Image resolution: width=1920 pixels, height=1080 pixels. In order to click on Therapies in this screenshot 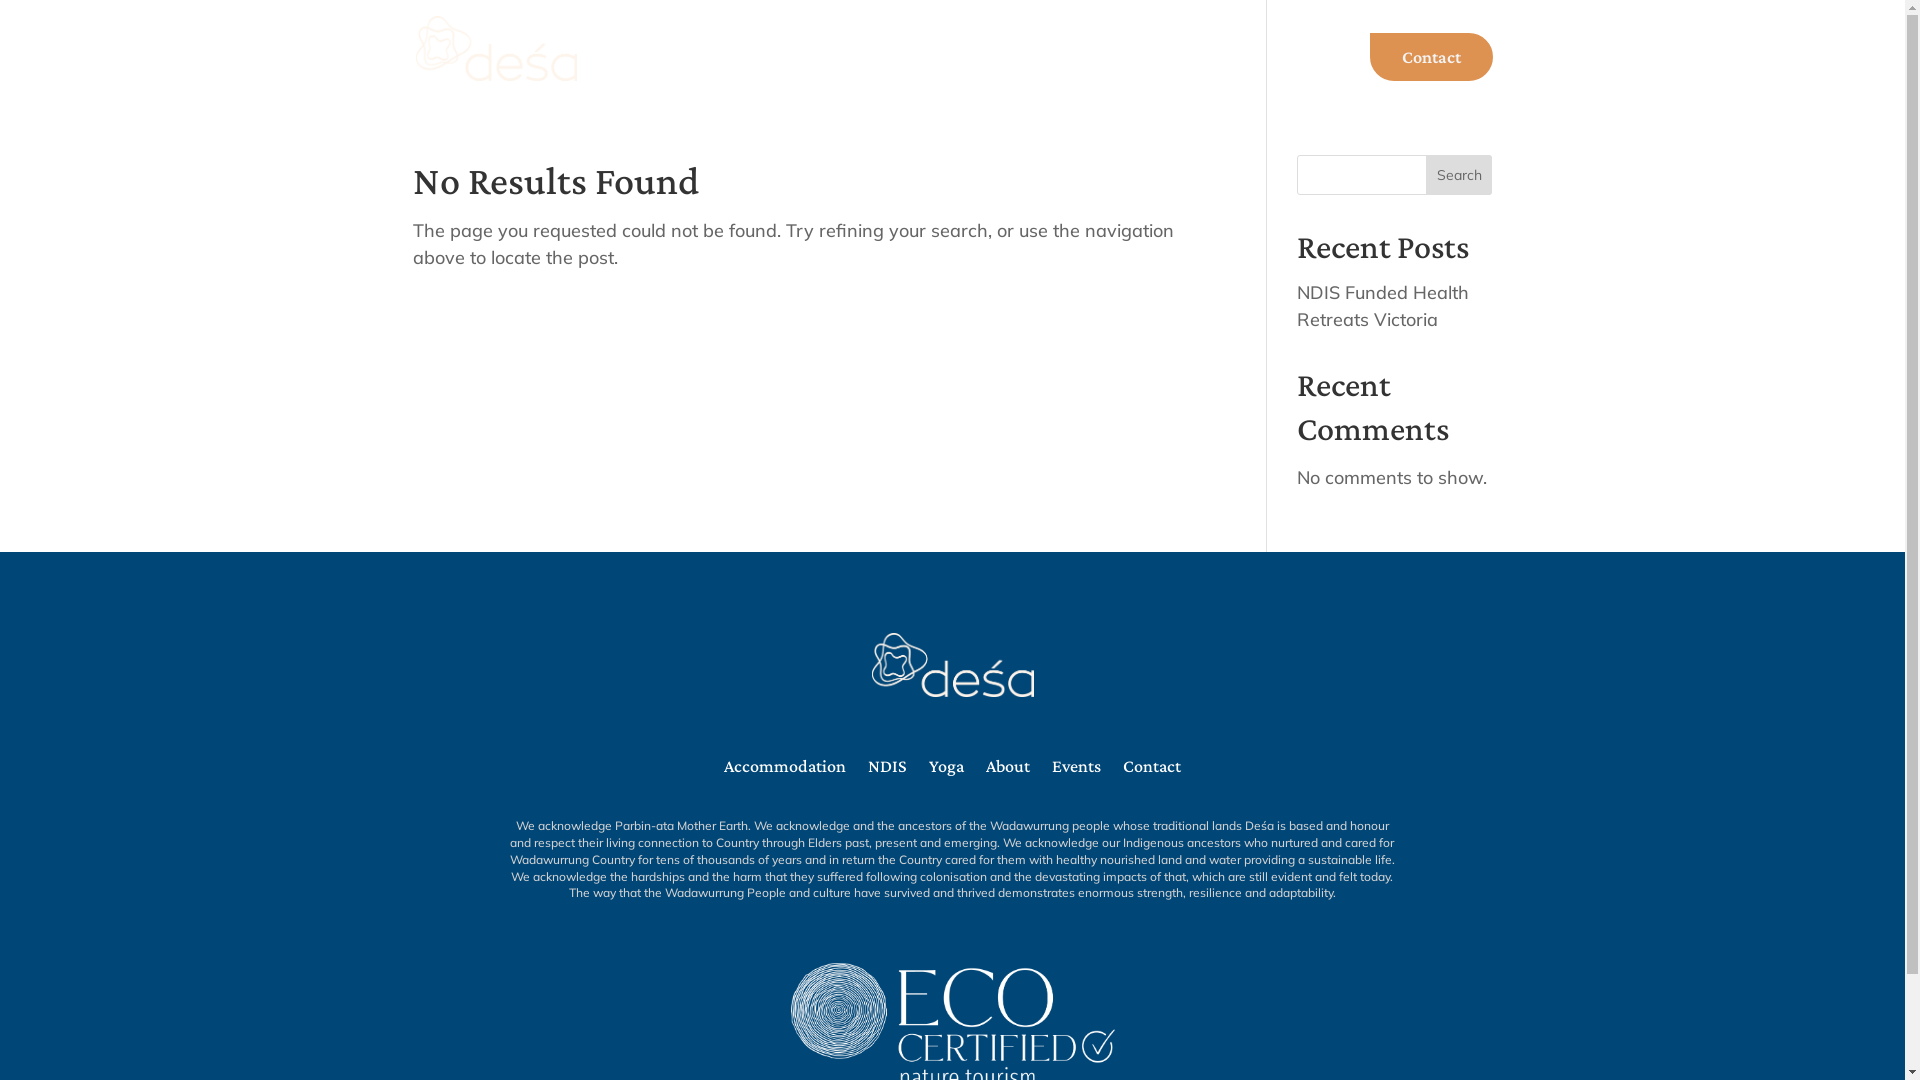, I will do `click(1207, 74)`.